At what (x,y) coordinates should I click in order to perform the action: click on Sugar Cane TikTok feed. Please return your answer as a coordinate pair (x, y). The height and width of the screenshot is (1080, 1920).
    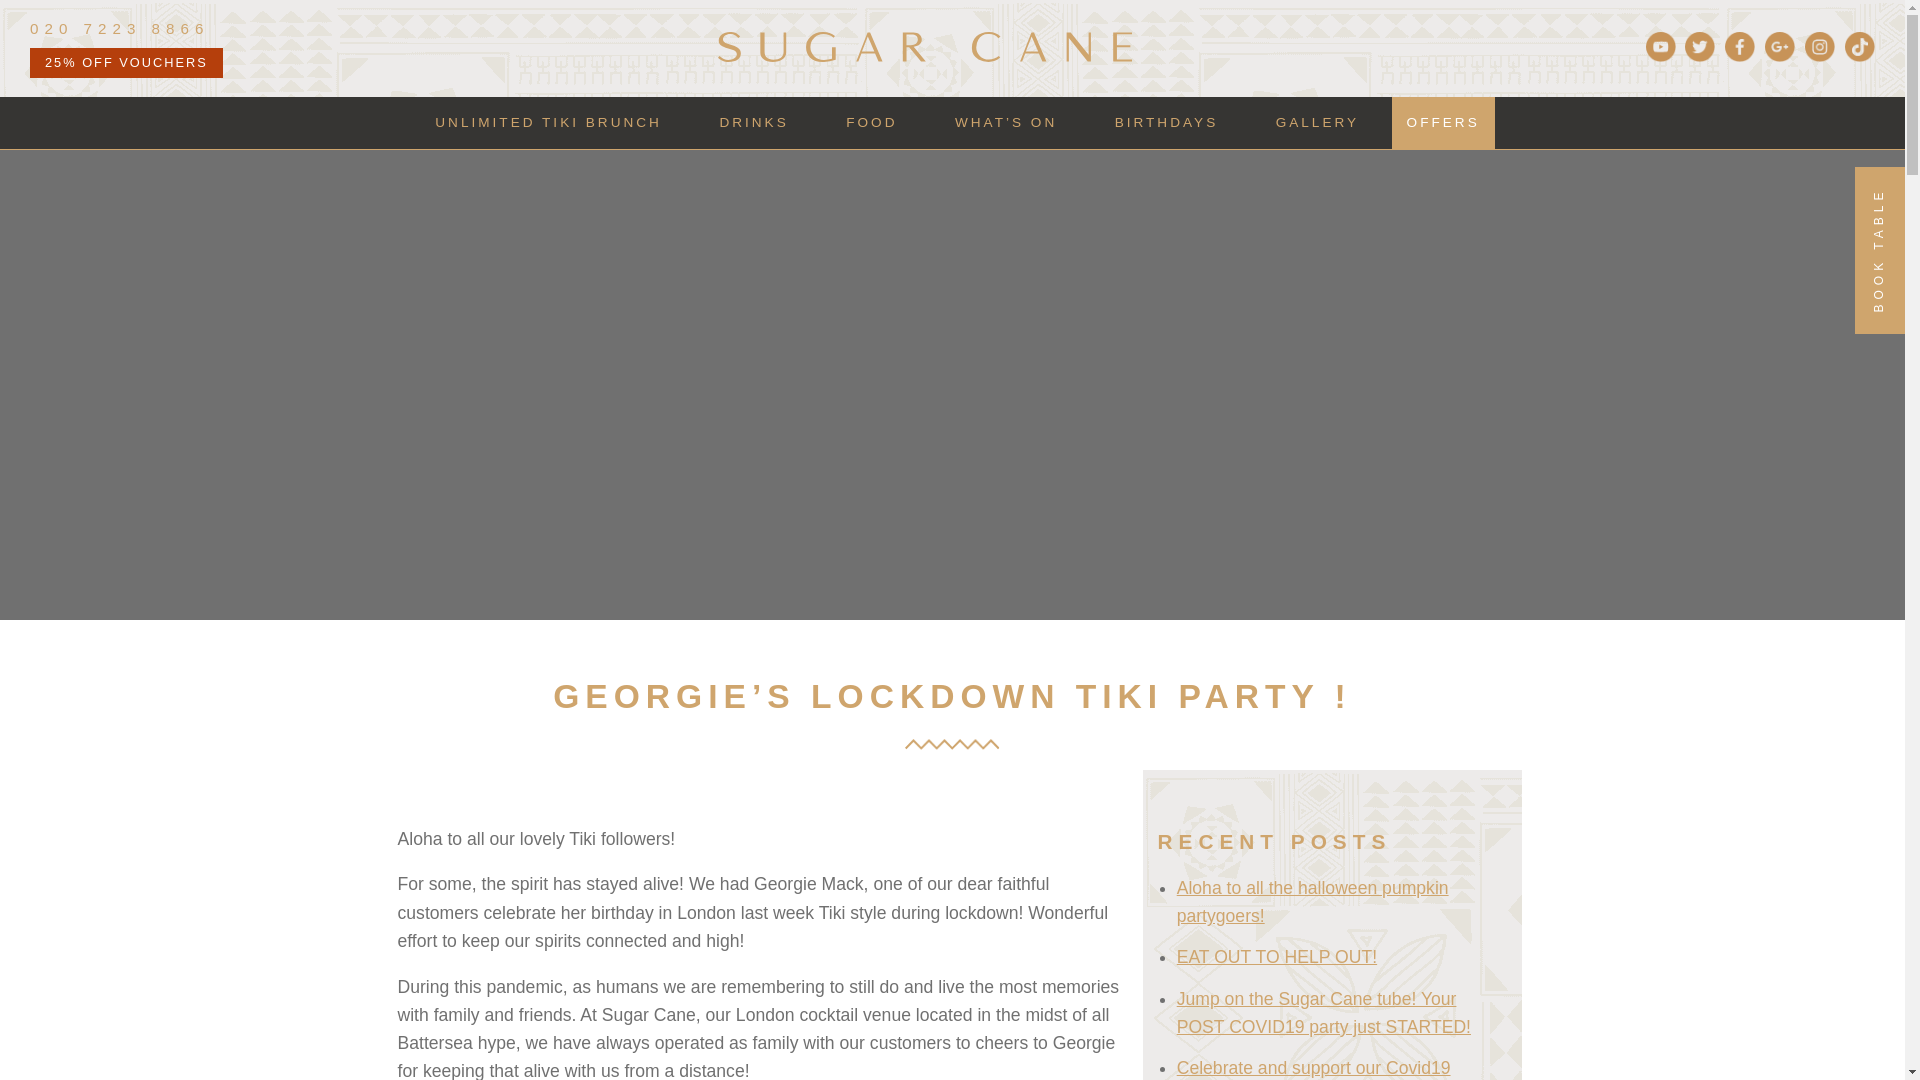
    Looking at the image, I should click on (1857, 56).